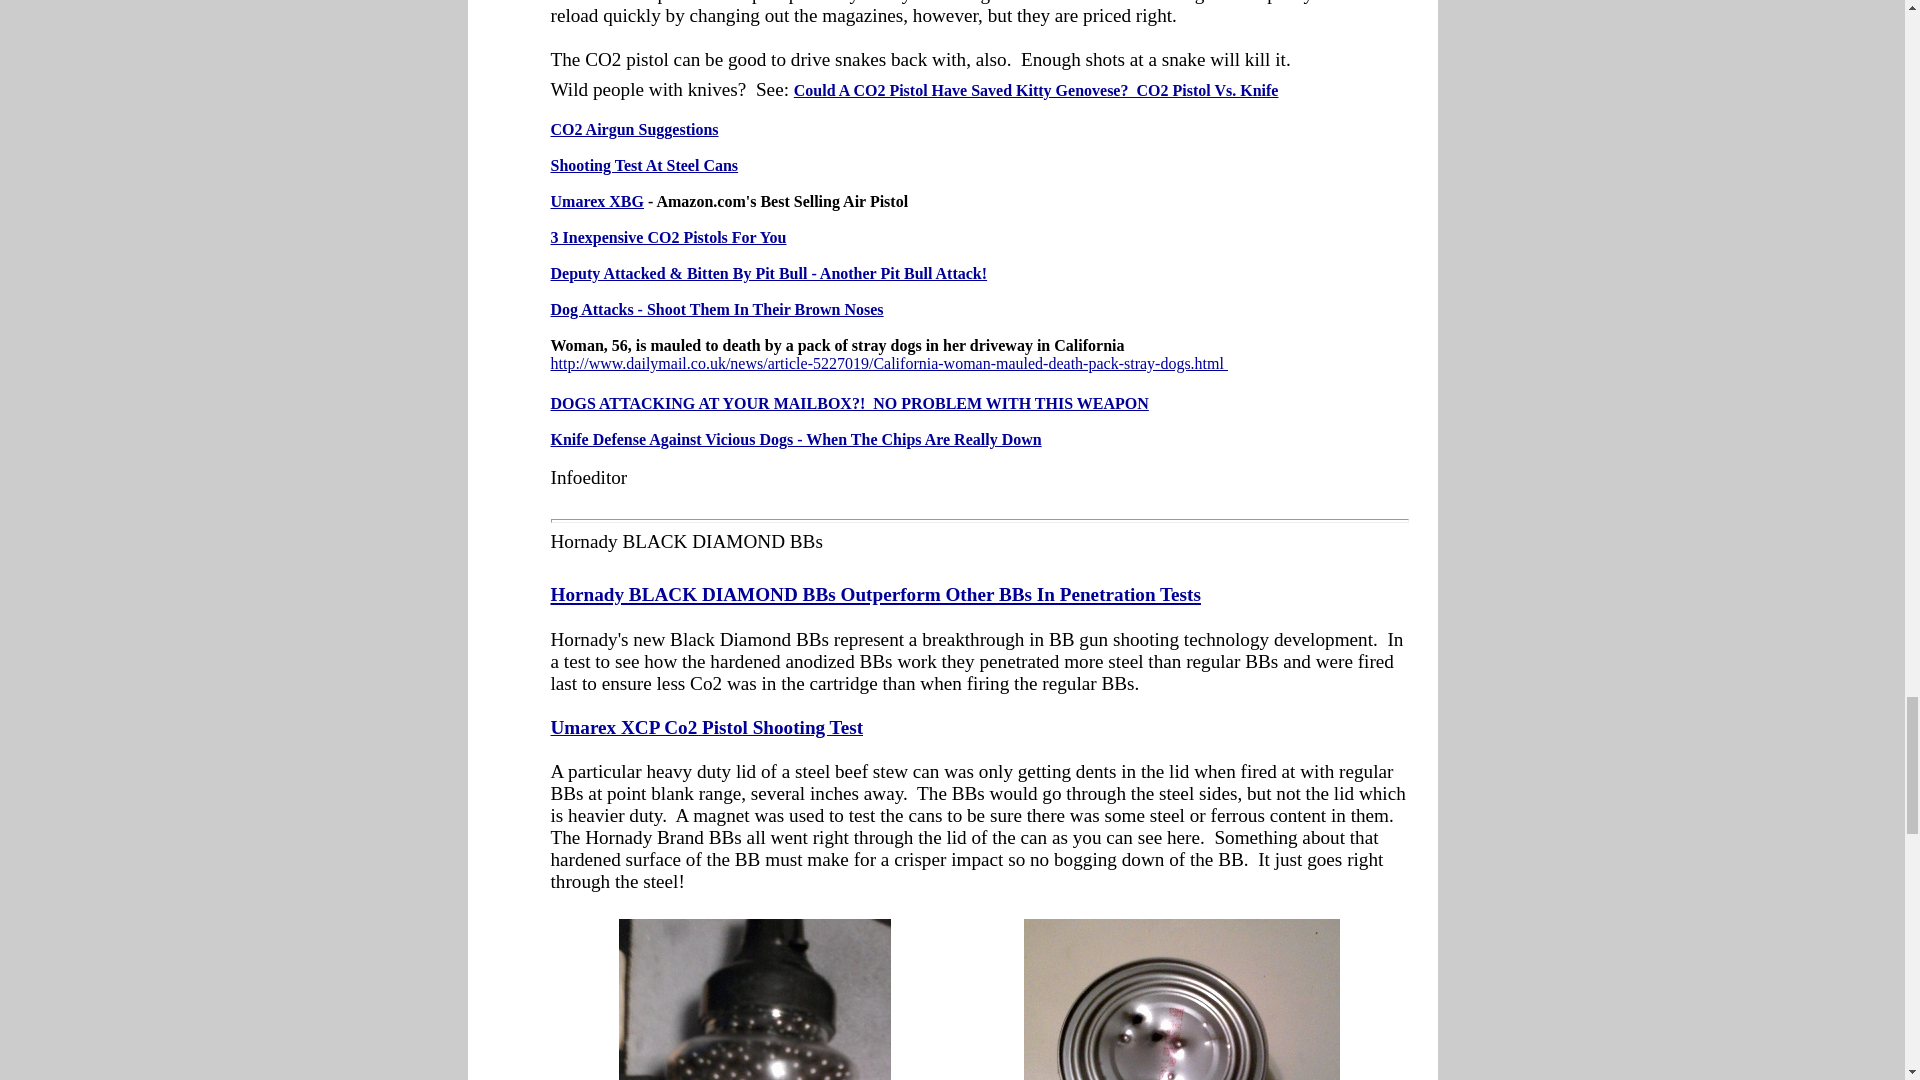  I want to click on Shooting Test At Steel Cans, so click(643, 166).